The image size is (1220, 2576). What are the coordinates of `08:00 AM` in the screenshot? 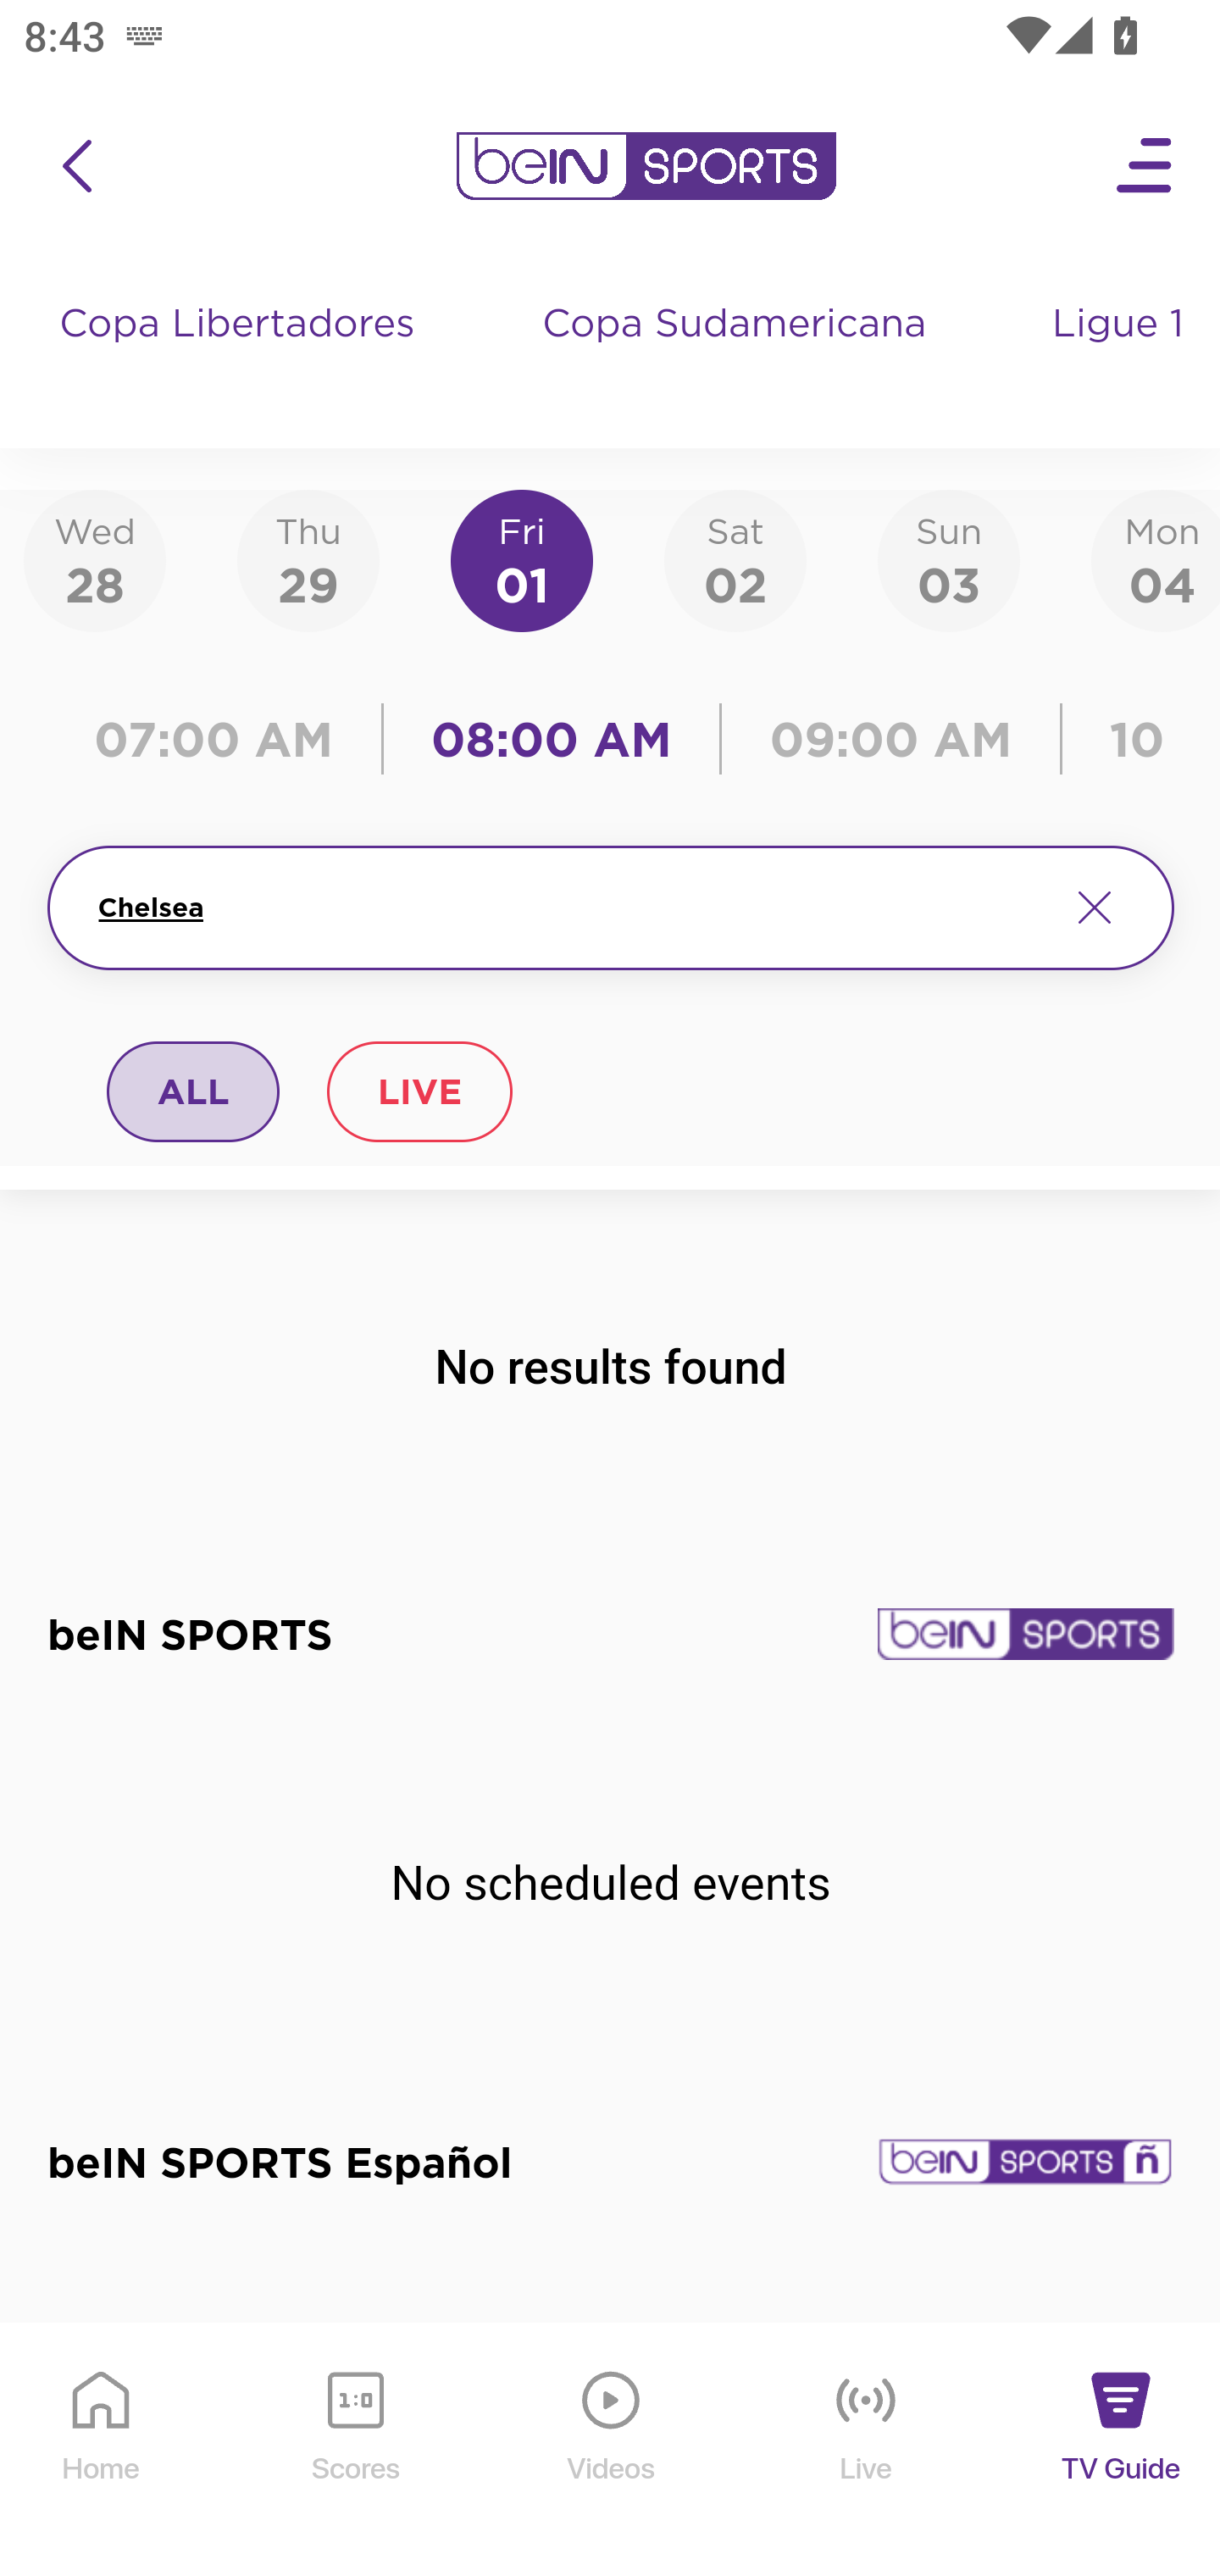 It's located at (552, 739).